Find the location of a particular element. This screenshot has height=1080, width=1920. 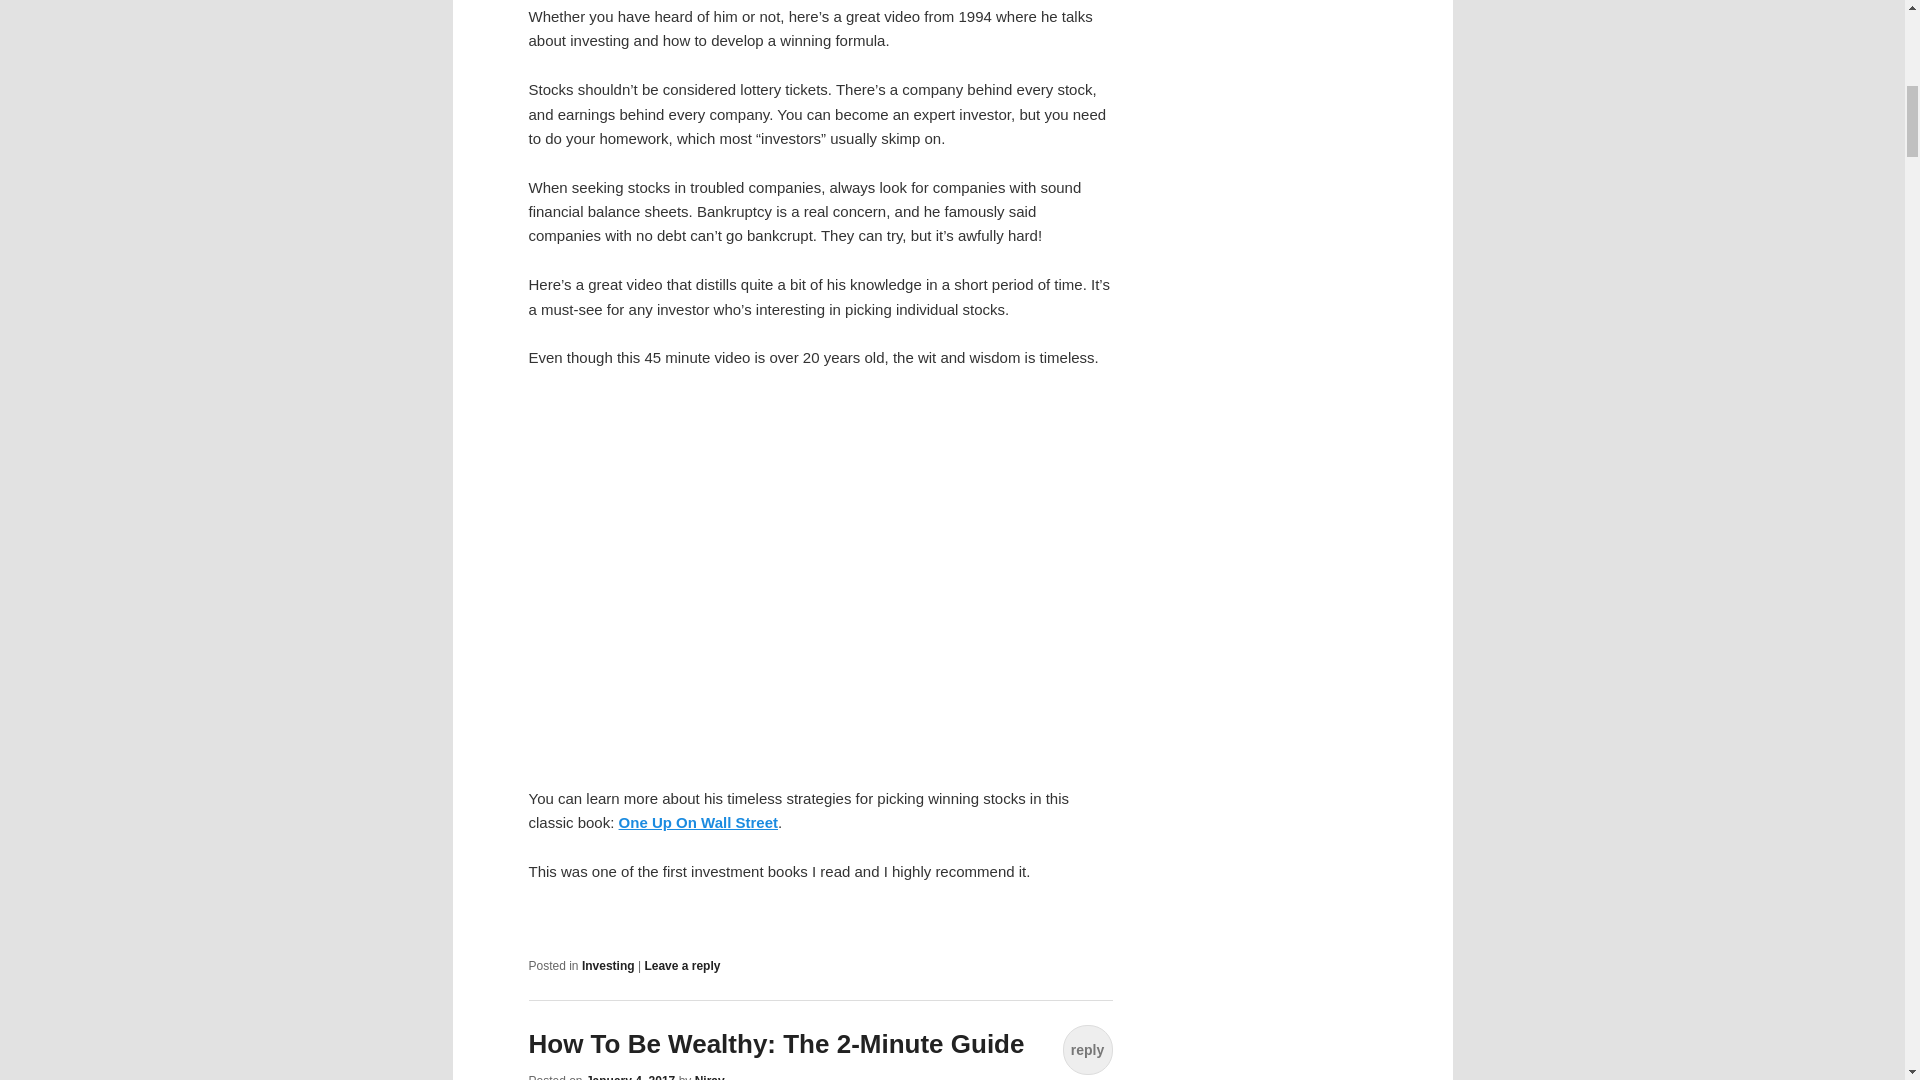

View all posts by Nirav is located at coordinates (710, 1076).